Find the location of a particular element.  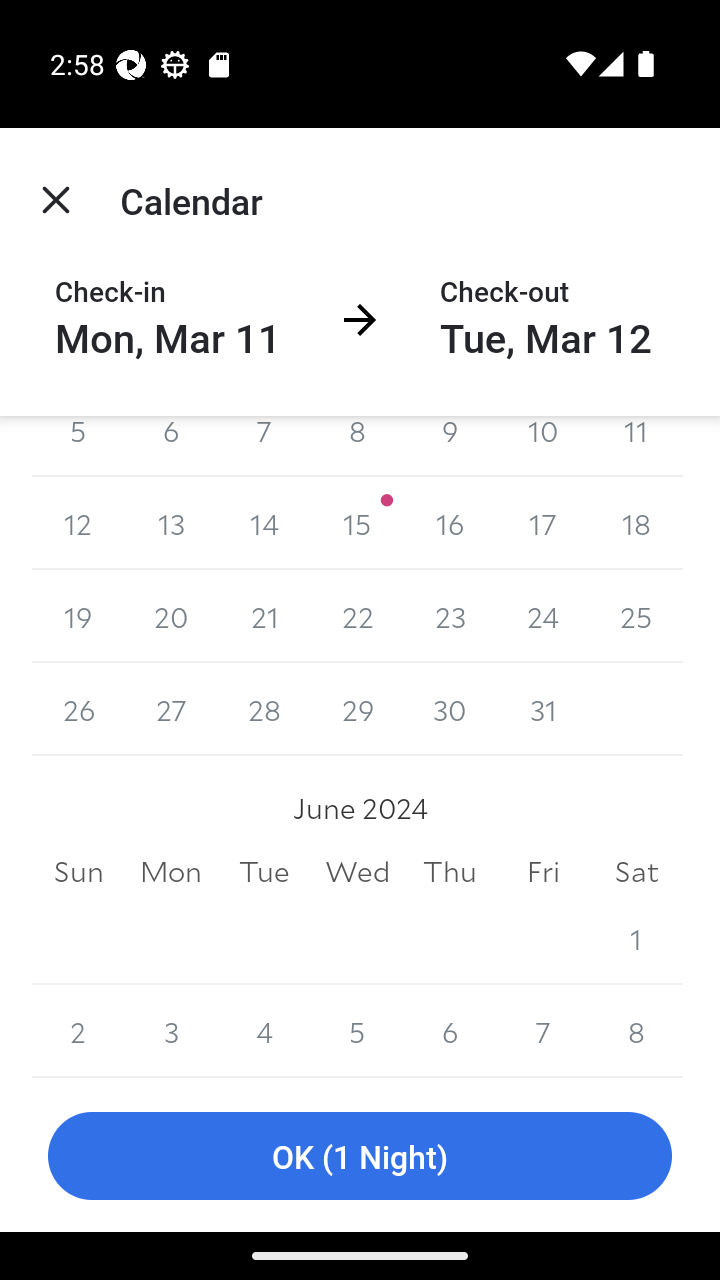

18 18 May 2024 is located at coordinates (636, 523).